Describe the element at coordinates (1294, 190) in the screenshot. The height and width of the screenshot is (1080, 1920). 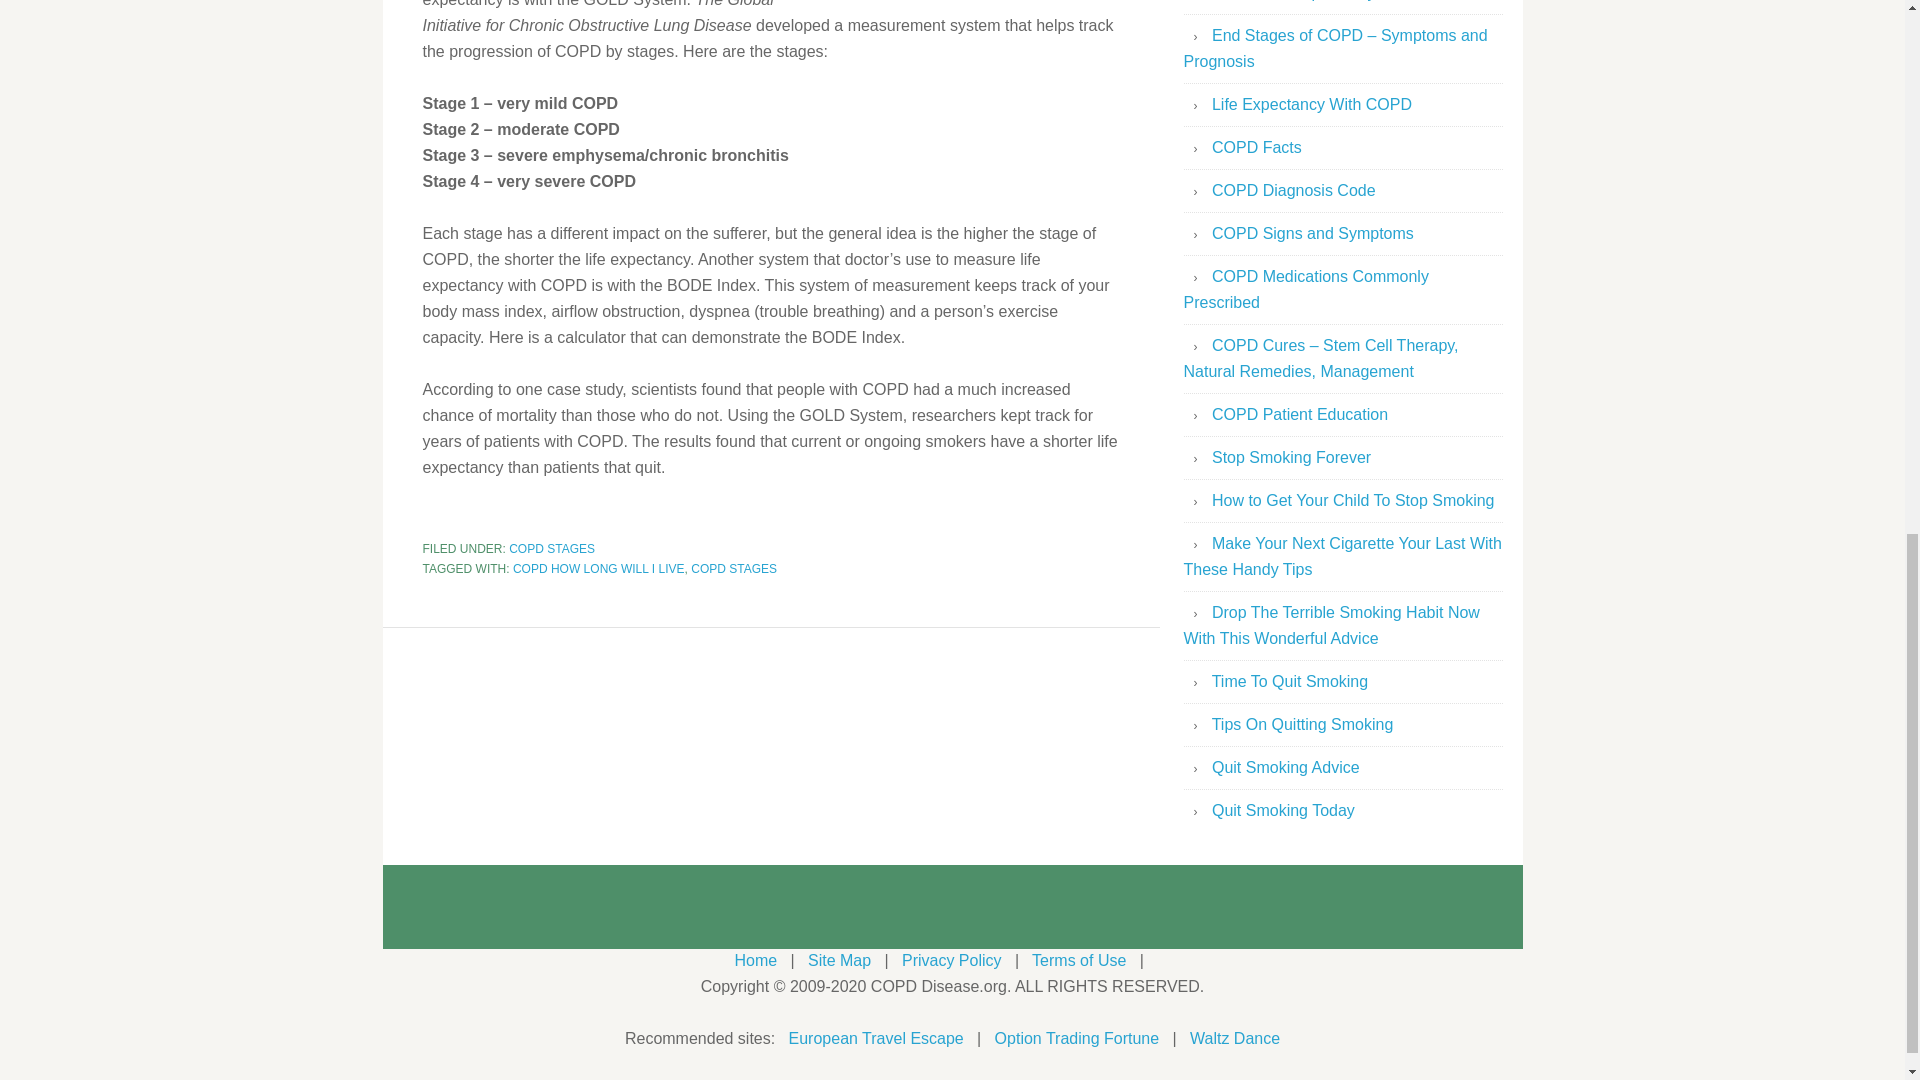
I see `COPD Diagnosis Code` at that location.